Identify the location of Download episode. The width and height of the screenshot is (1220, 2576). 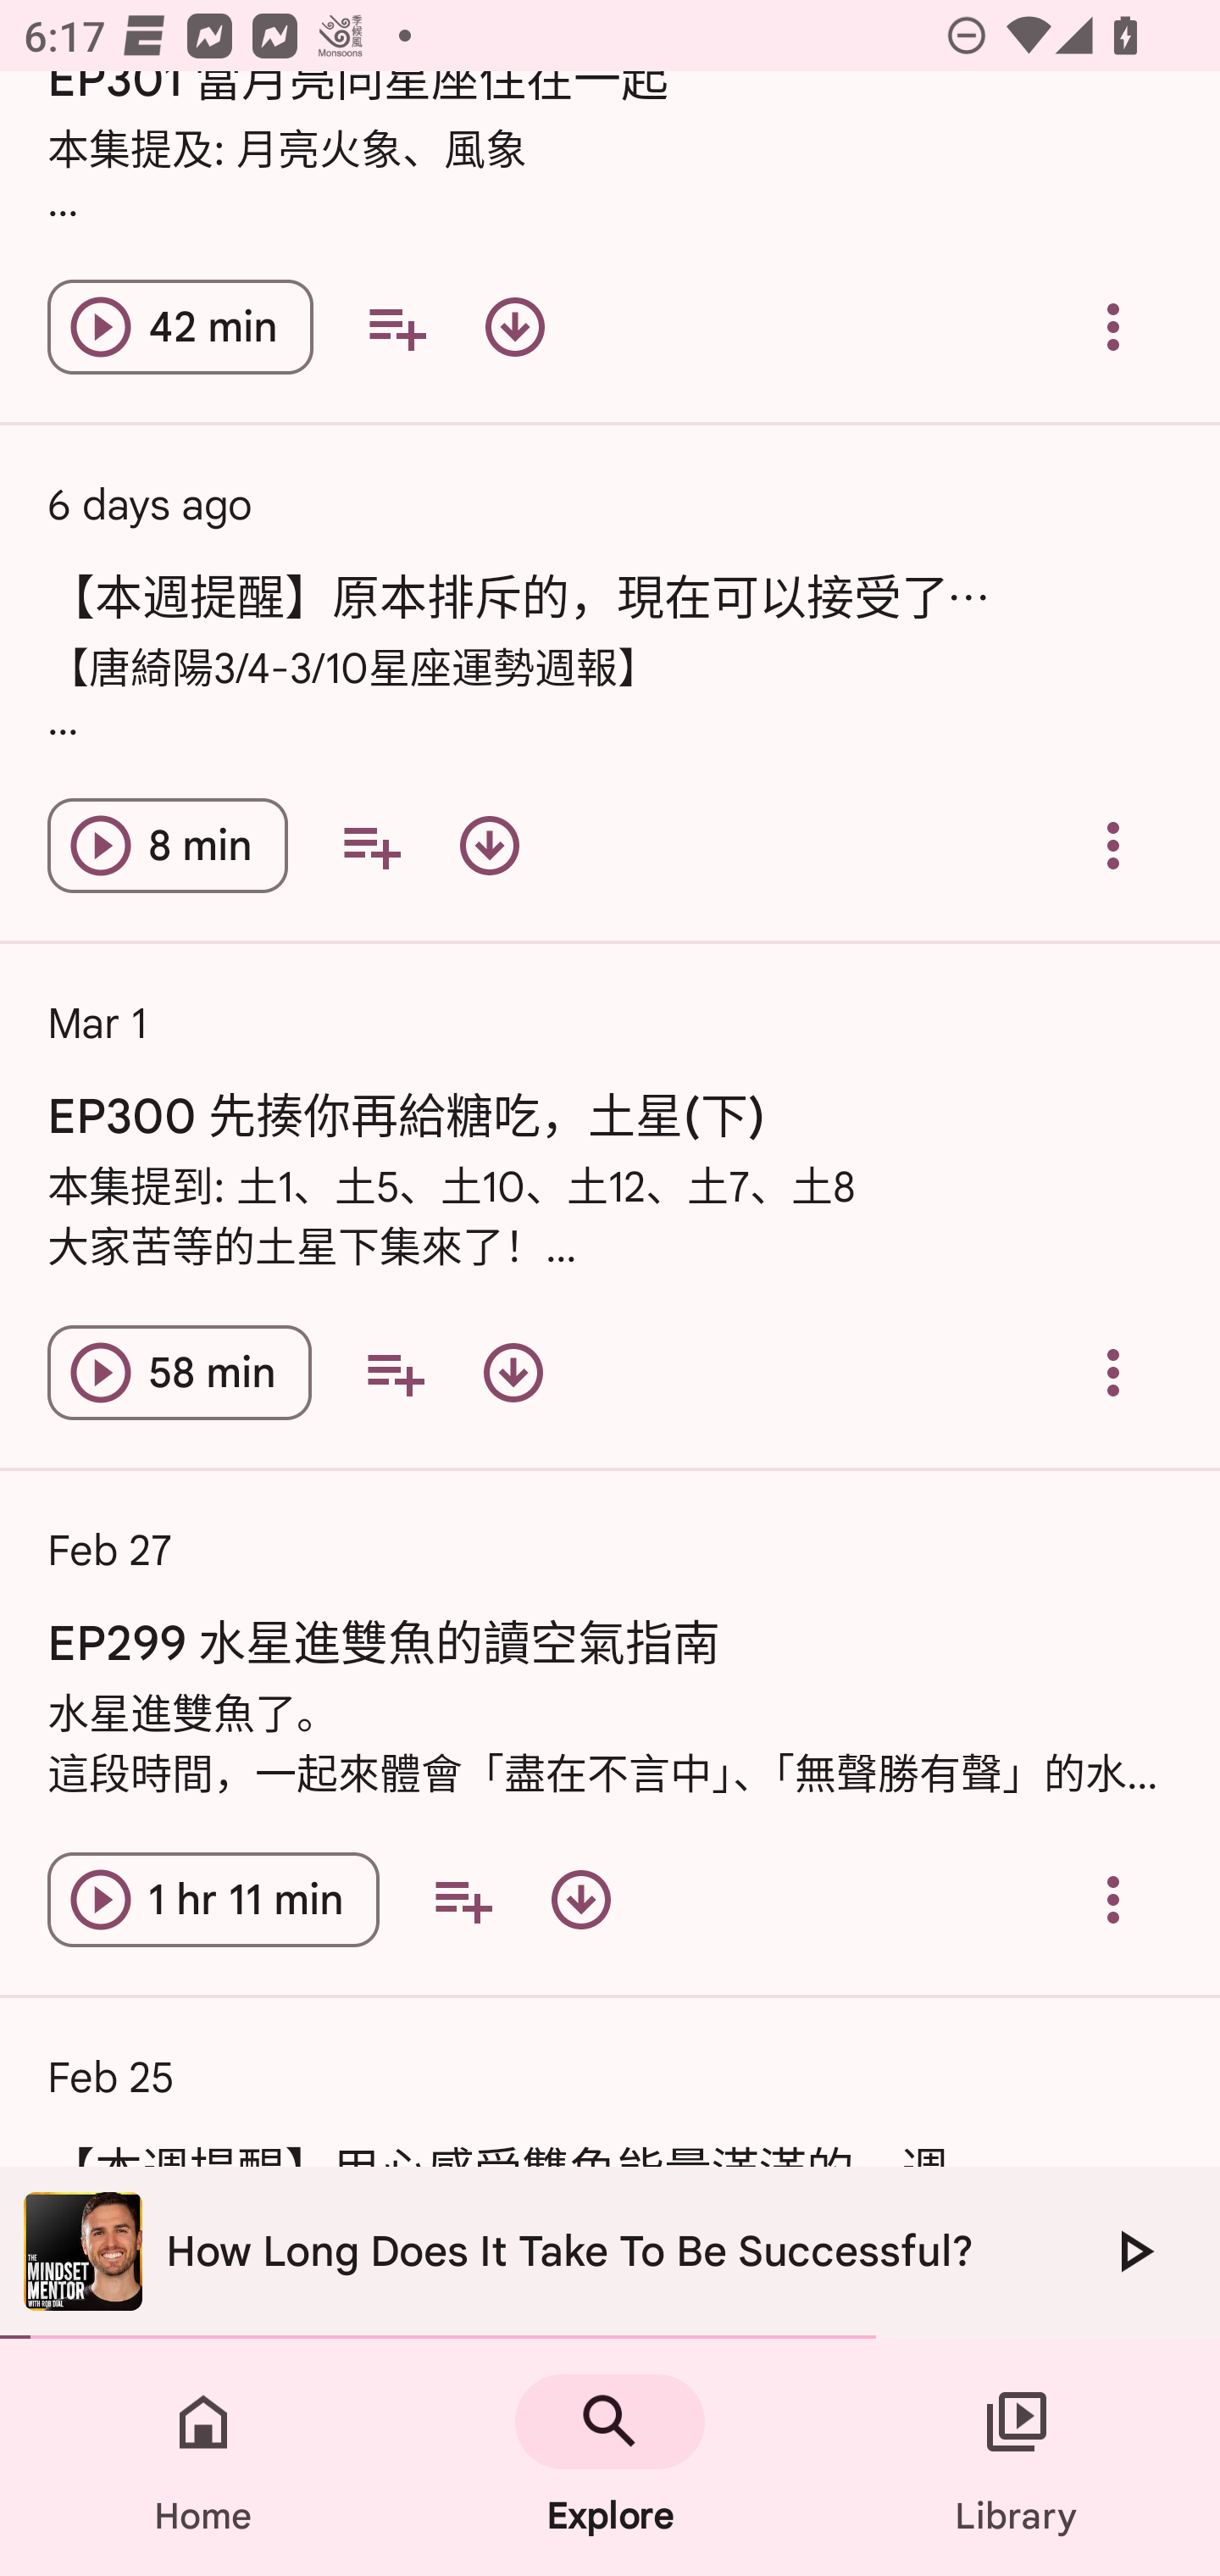
(581, 1900).